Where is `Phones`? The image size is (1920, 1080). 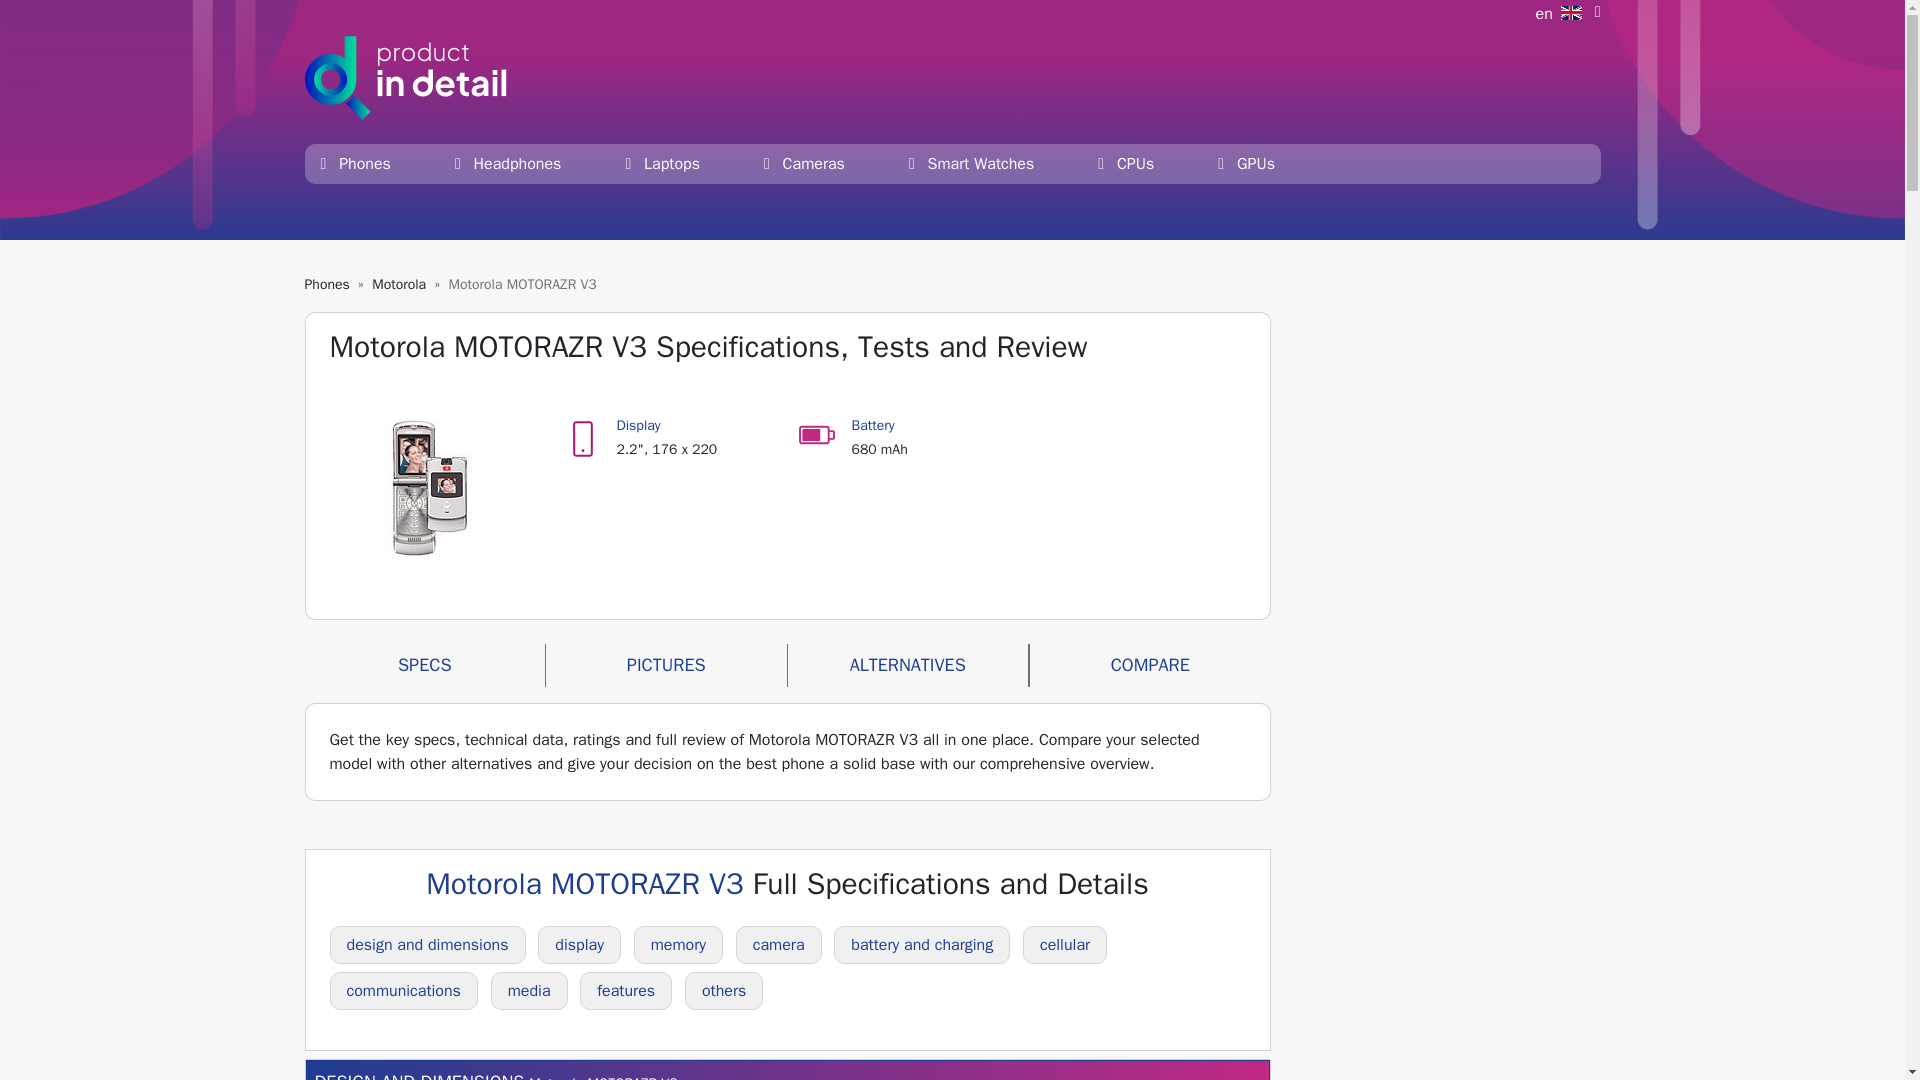 Phones is located at coordinates (326, 284).